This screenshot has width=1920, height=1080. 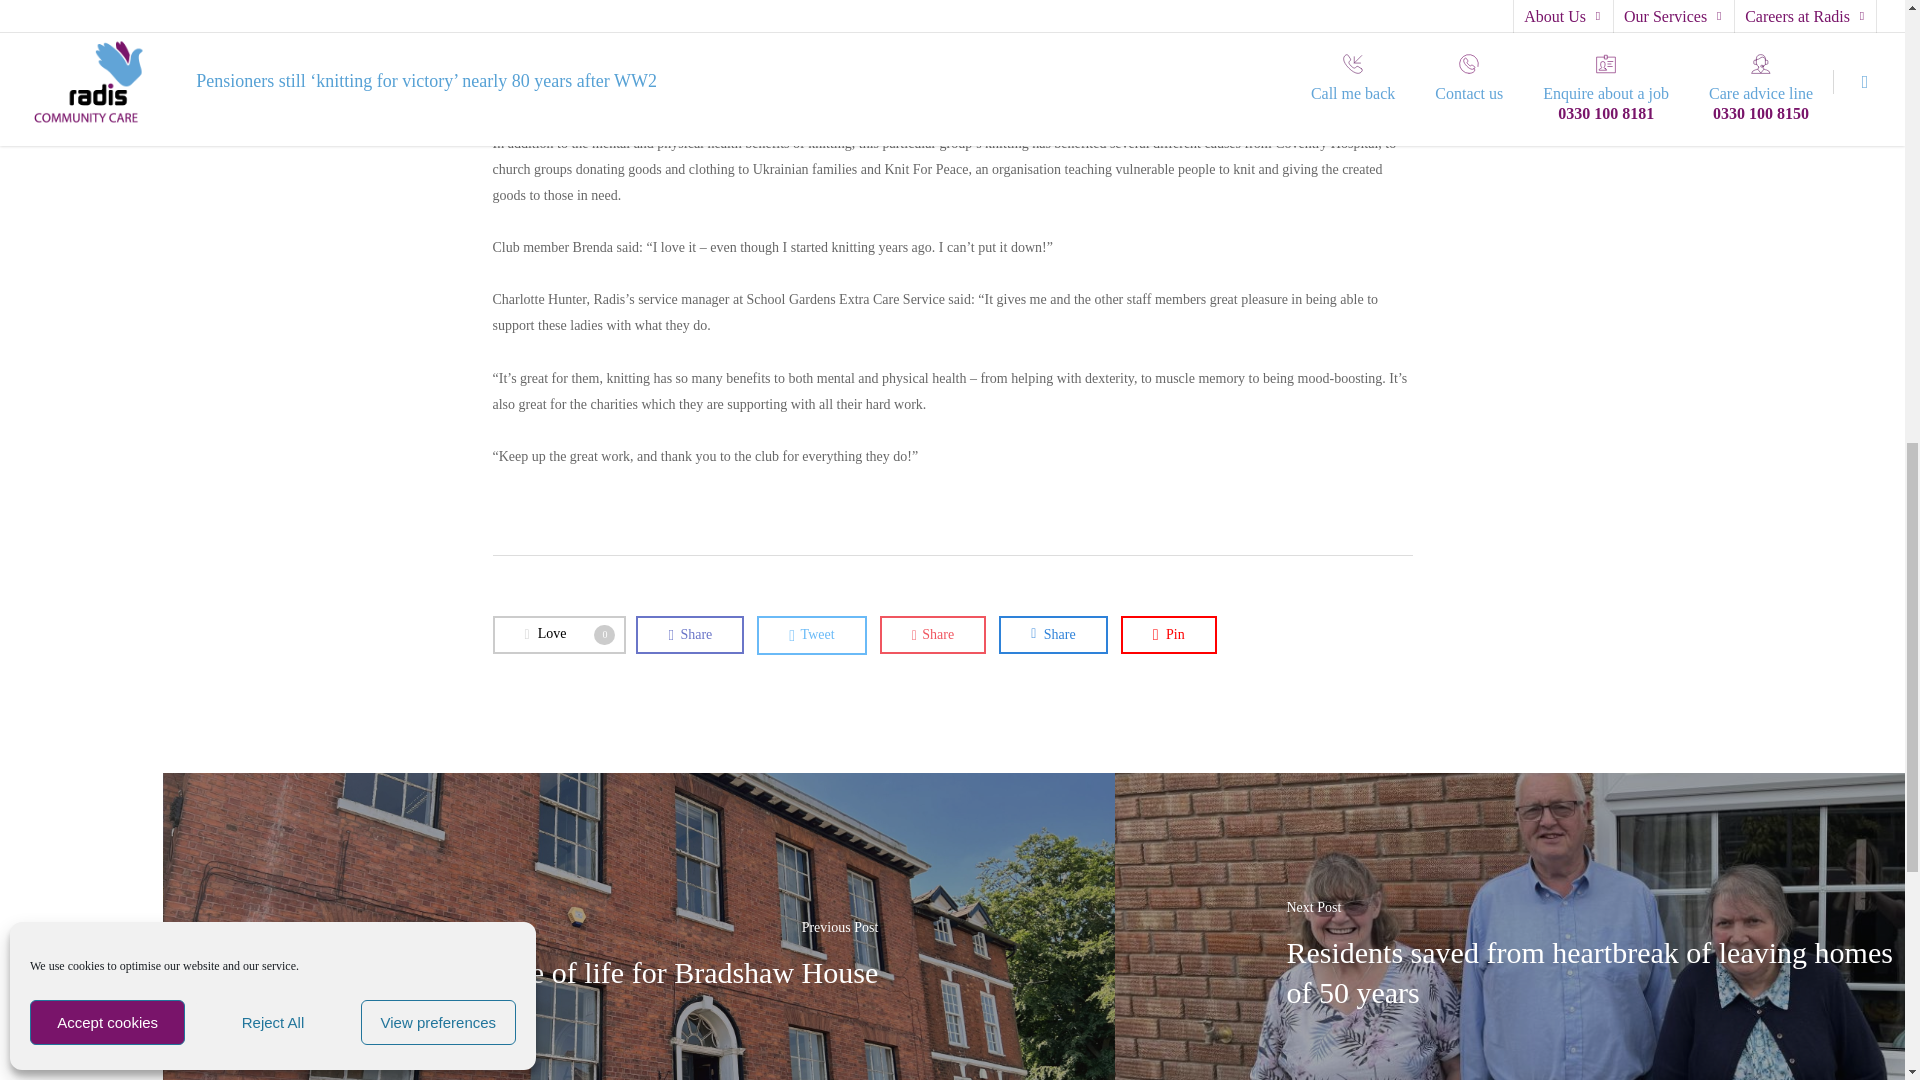 What do you see at coordinates (690, 634) in the screenshot?
I see `Share this` at bounding box center [690, 634].